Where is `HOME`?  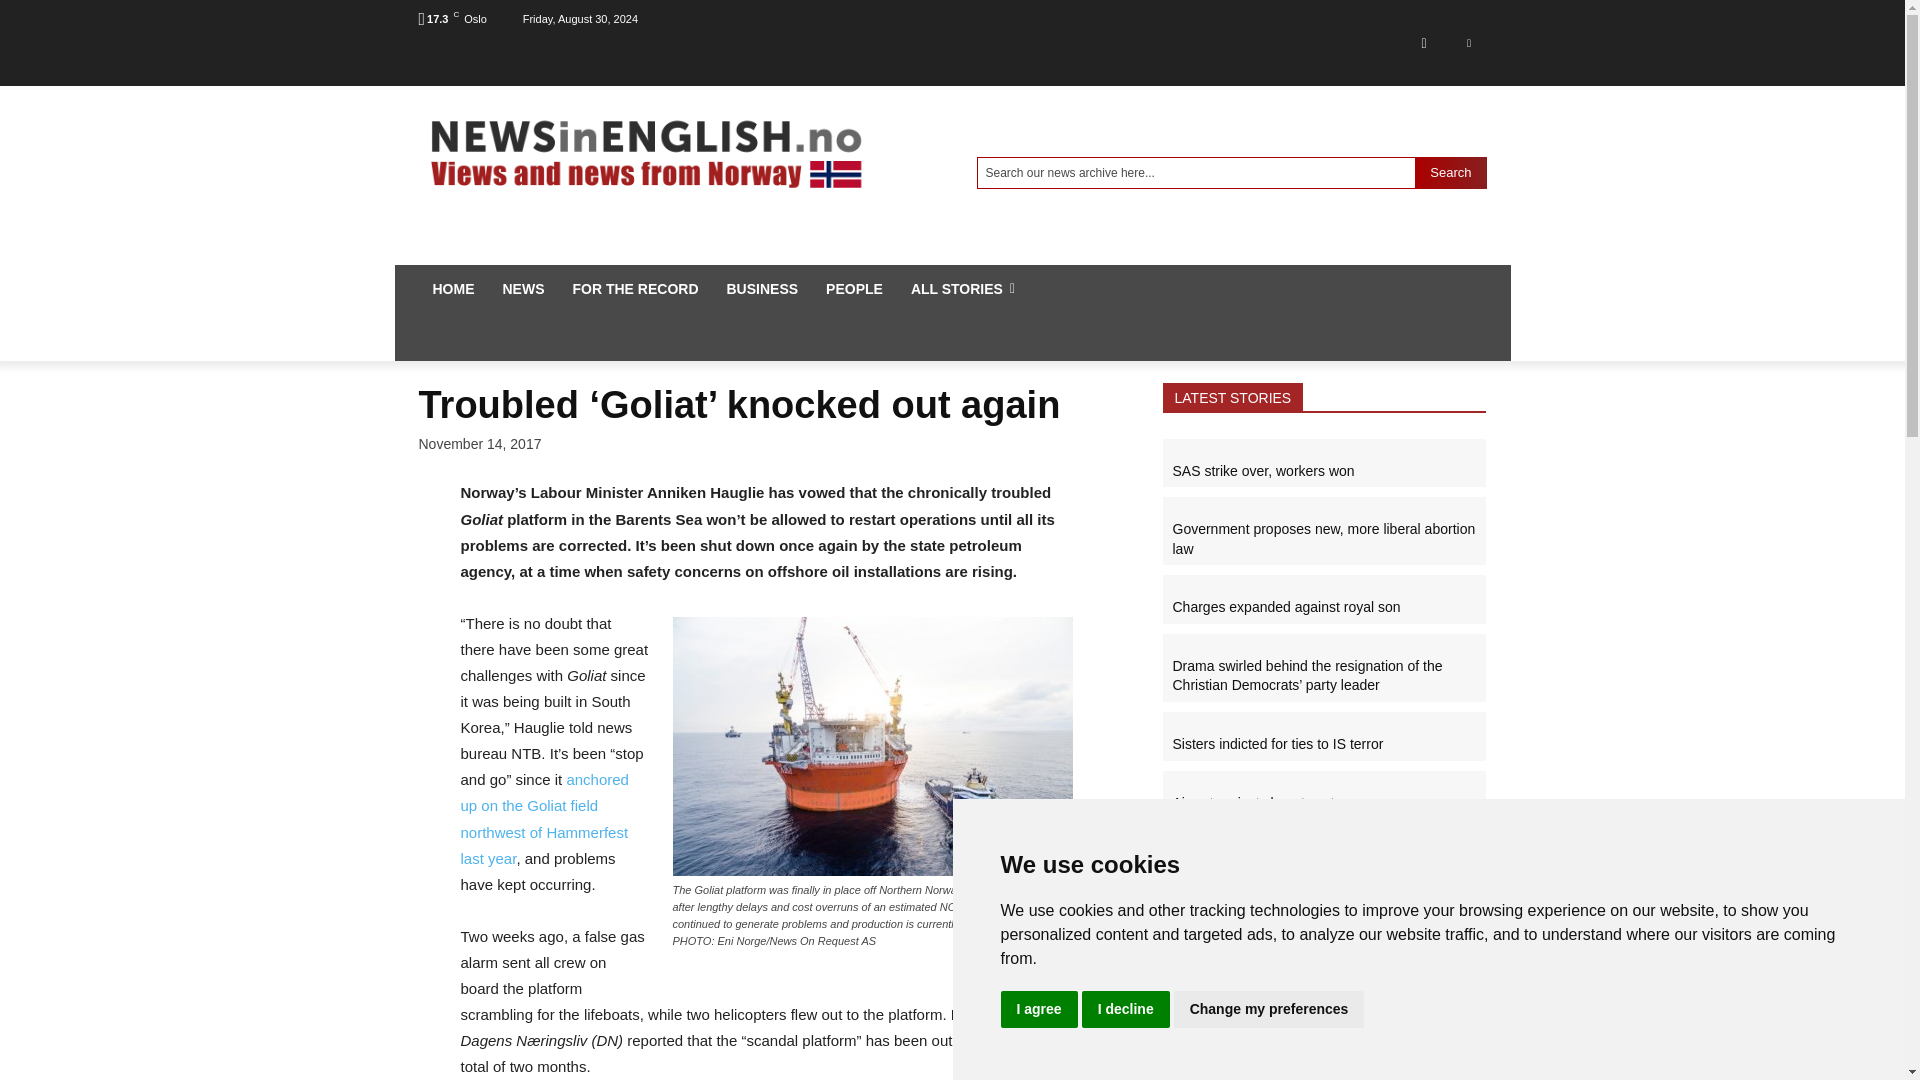 HOME is located at coordinates (452, 288).